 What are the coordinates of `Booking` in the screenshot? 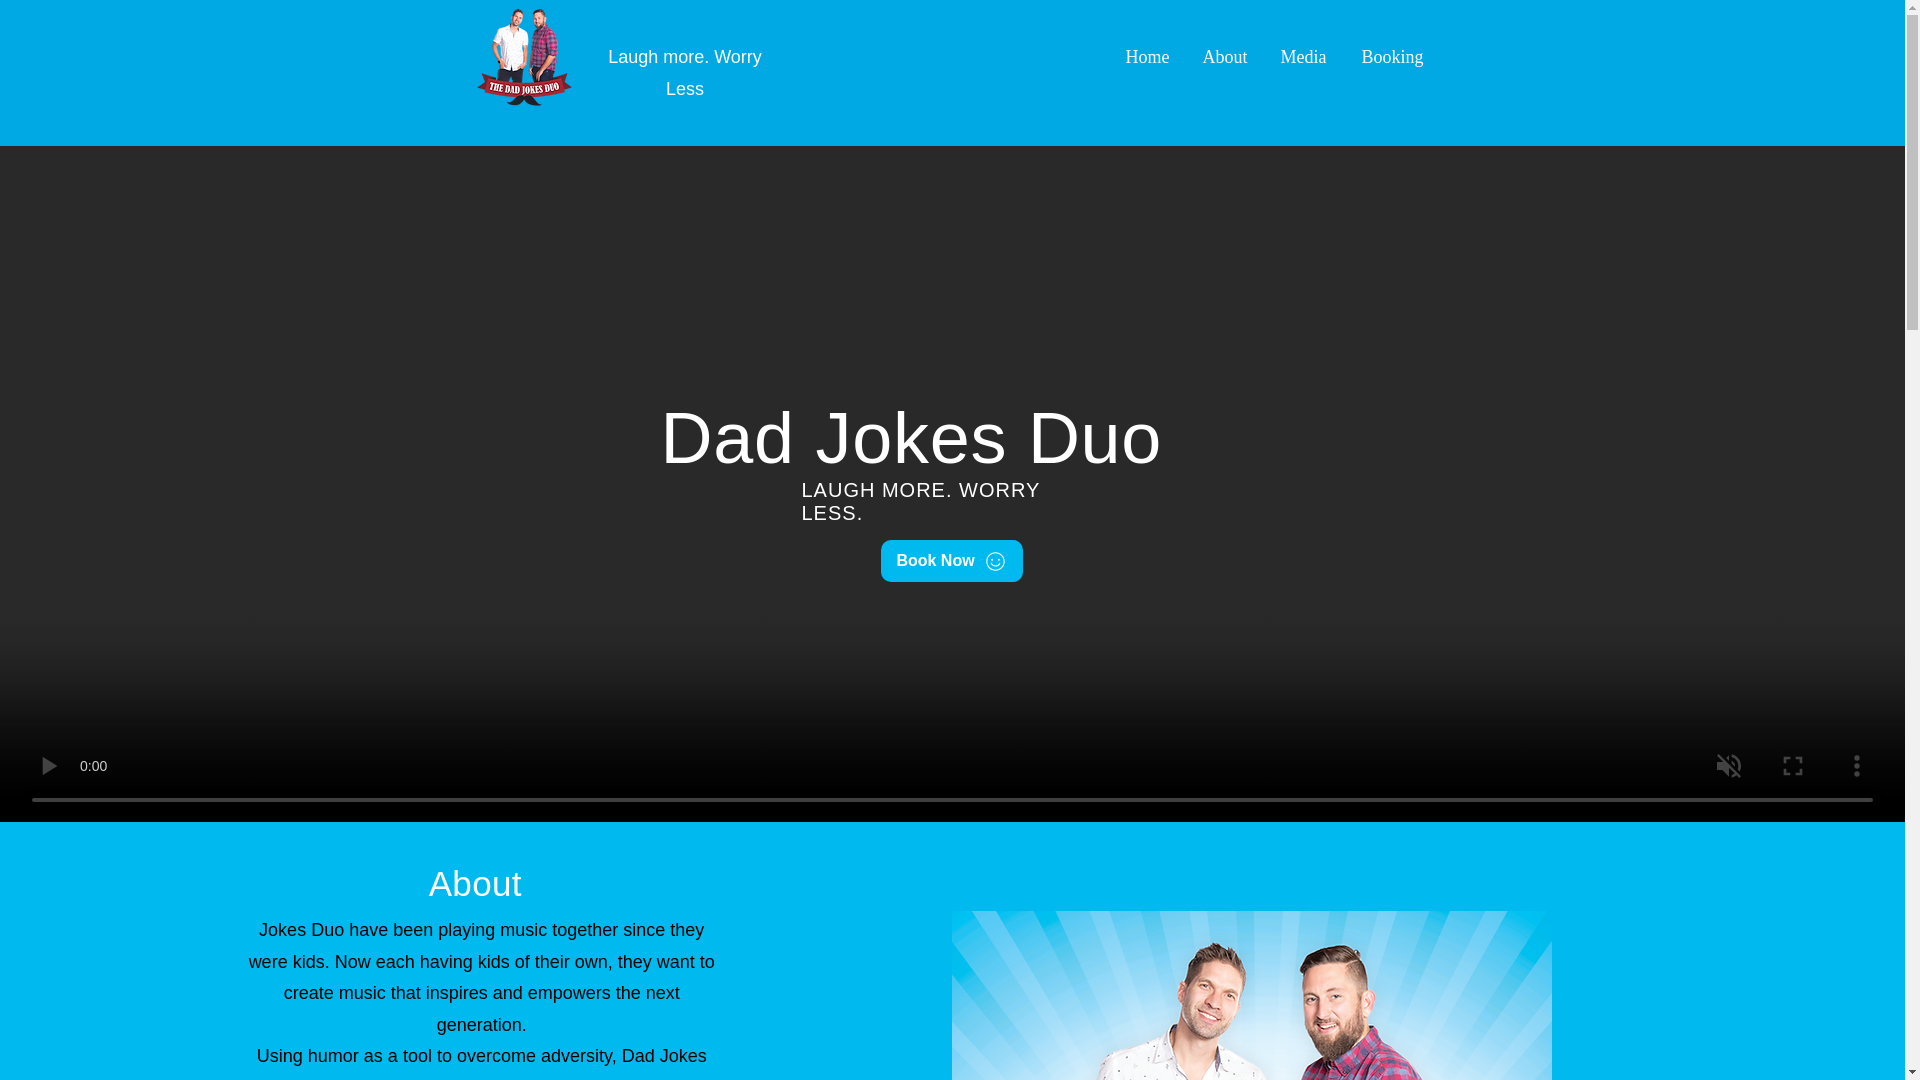 It's located at (1384, 57).